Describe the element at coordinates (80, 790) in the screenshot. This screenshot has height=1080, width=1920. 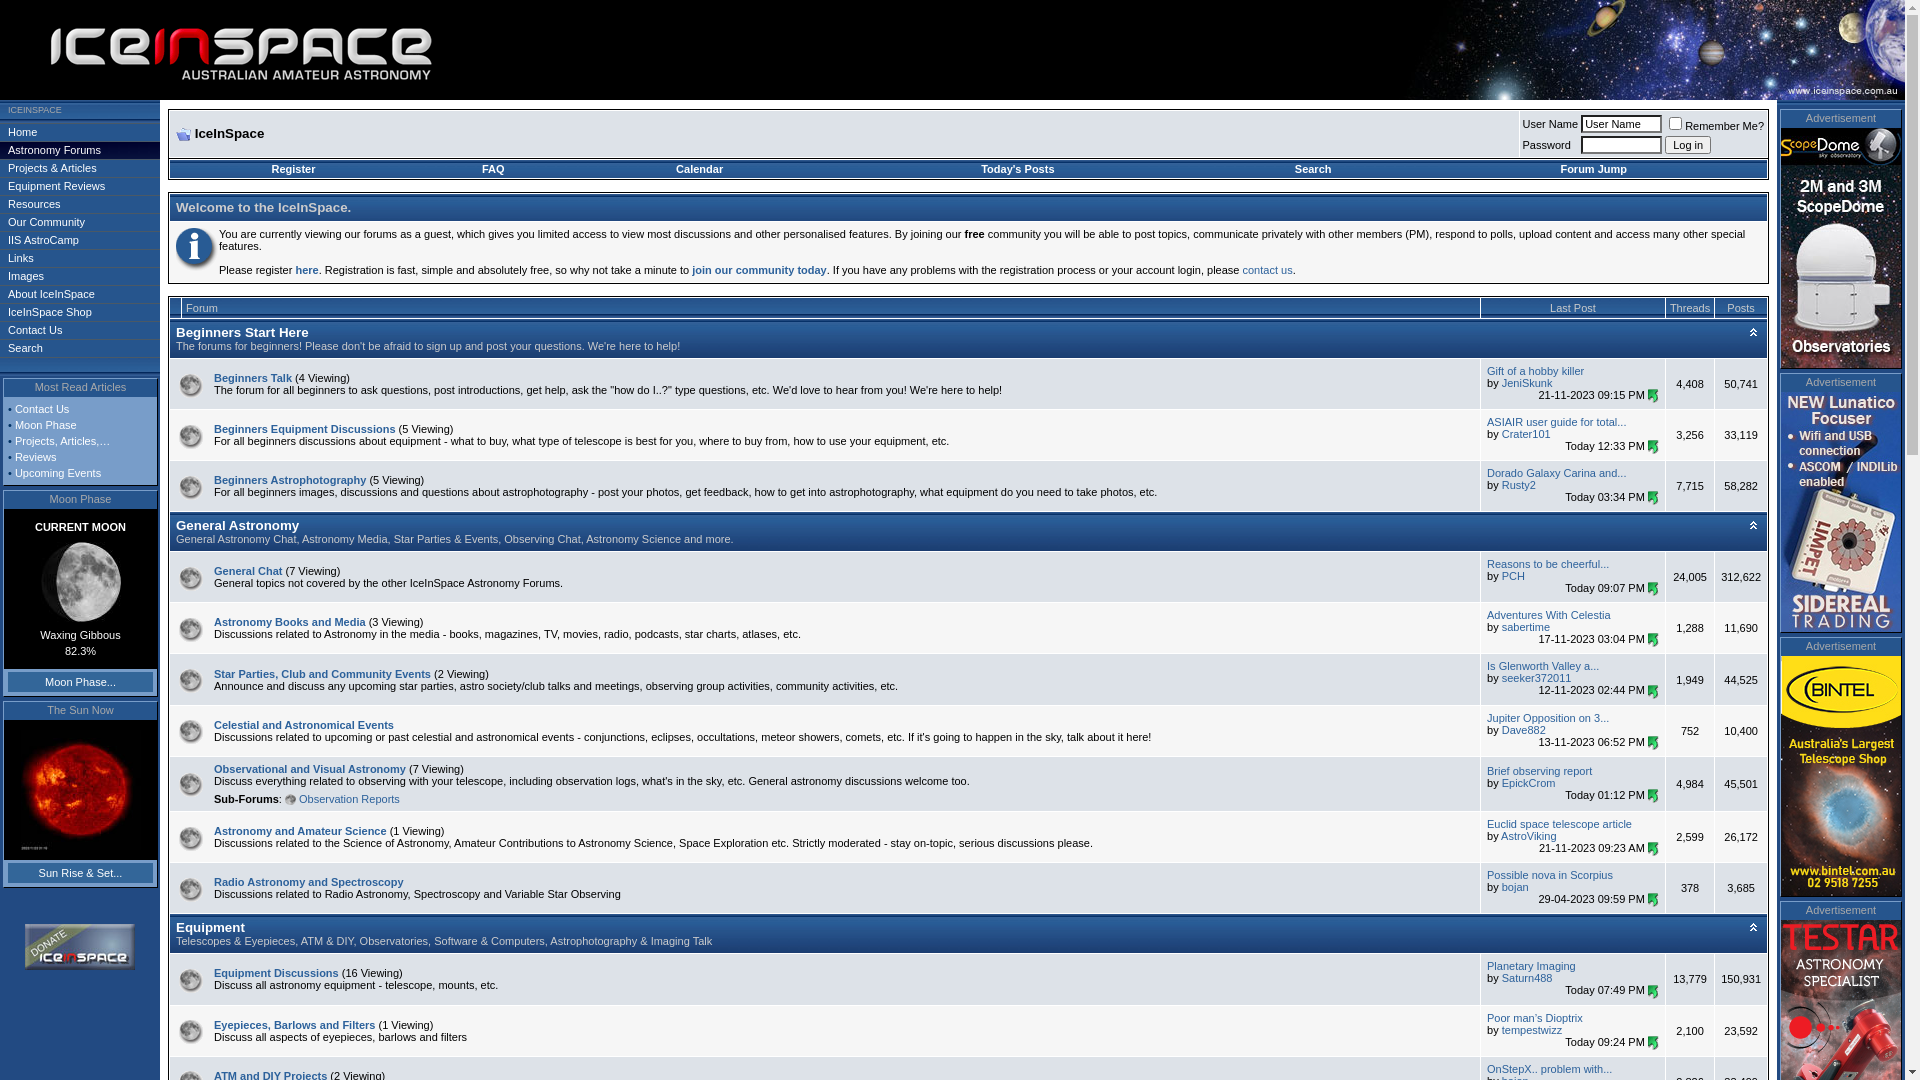
I see `Latest SOHO Image` at that location.